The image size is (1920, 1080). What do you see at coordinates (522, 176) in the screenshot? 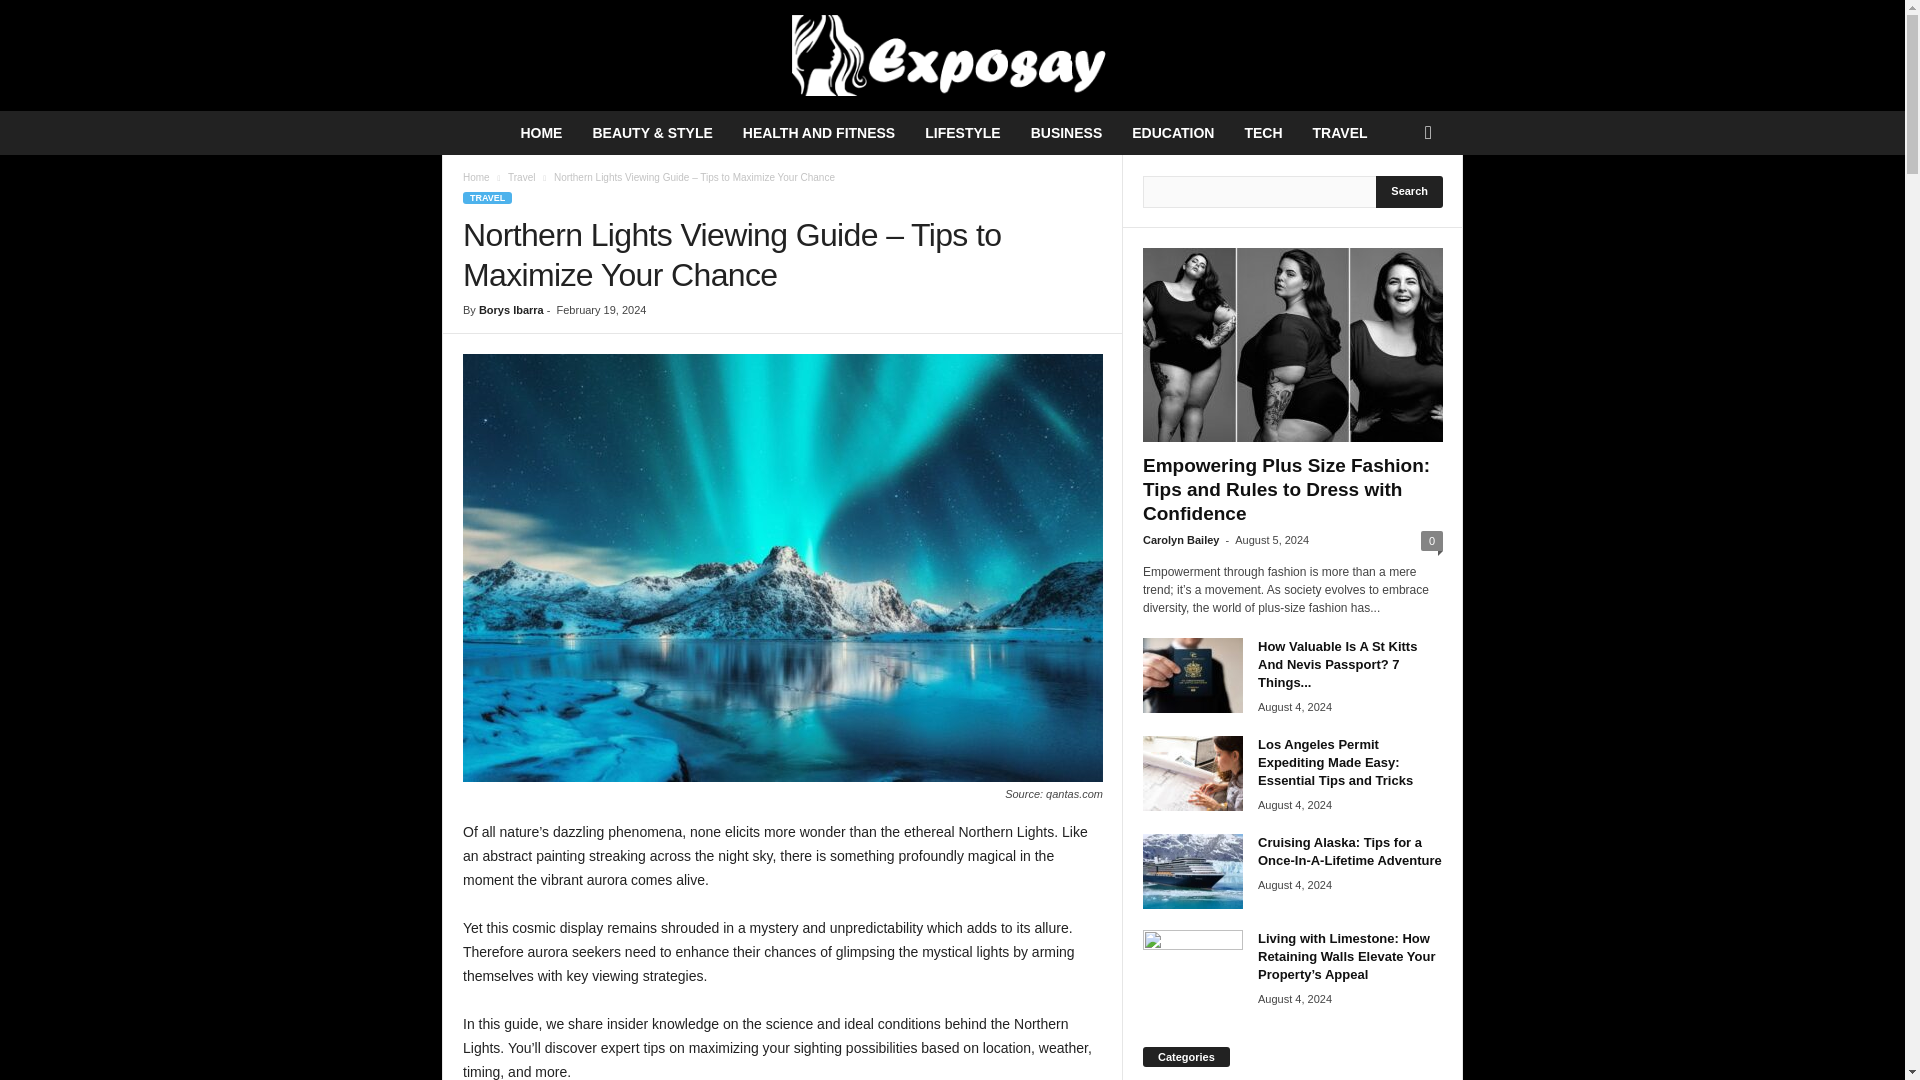
I see `Travel` at bounding box center [522, 176].